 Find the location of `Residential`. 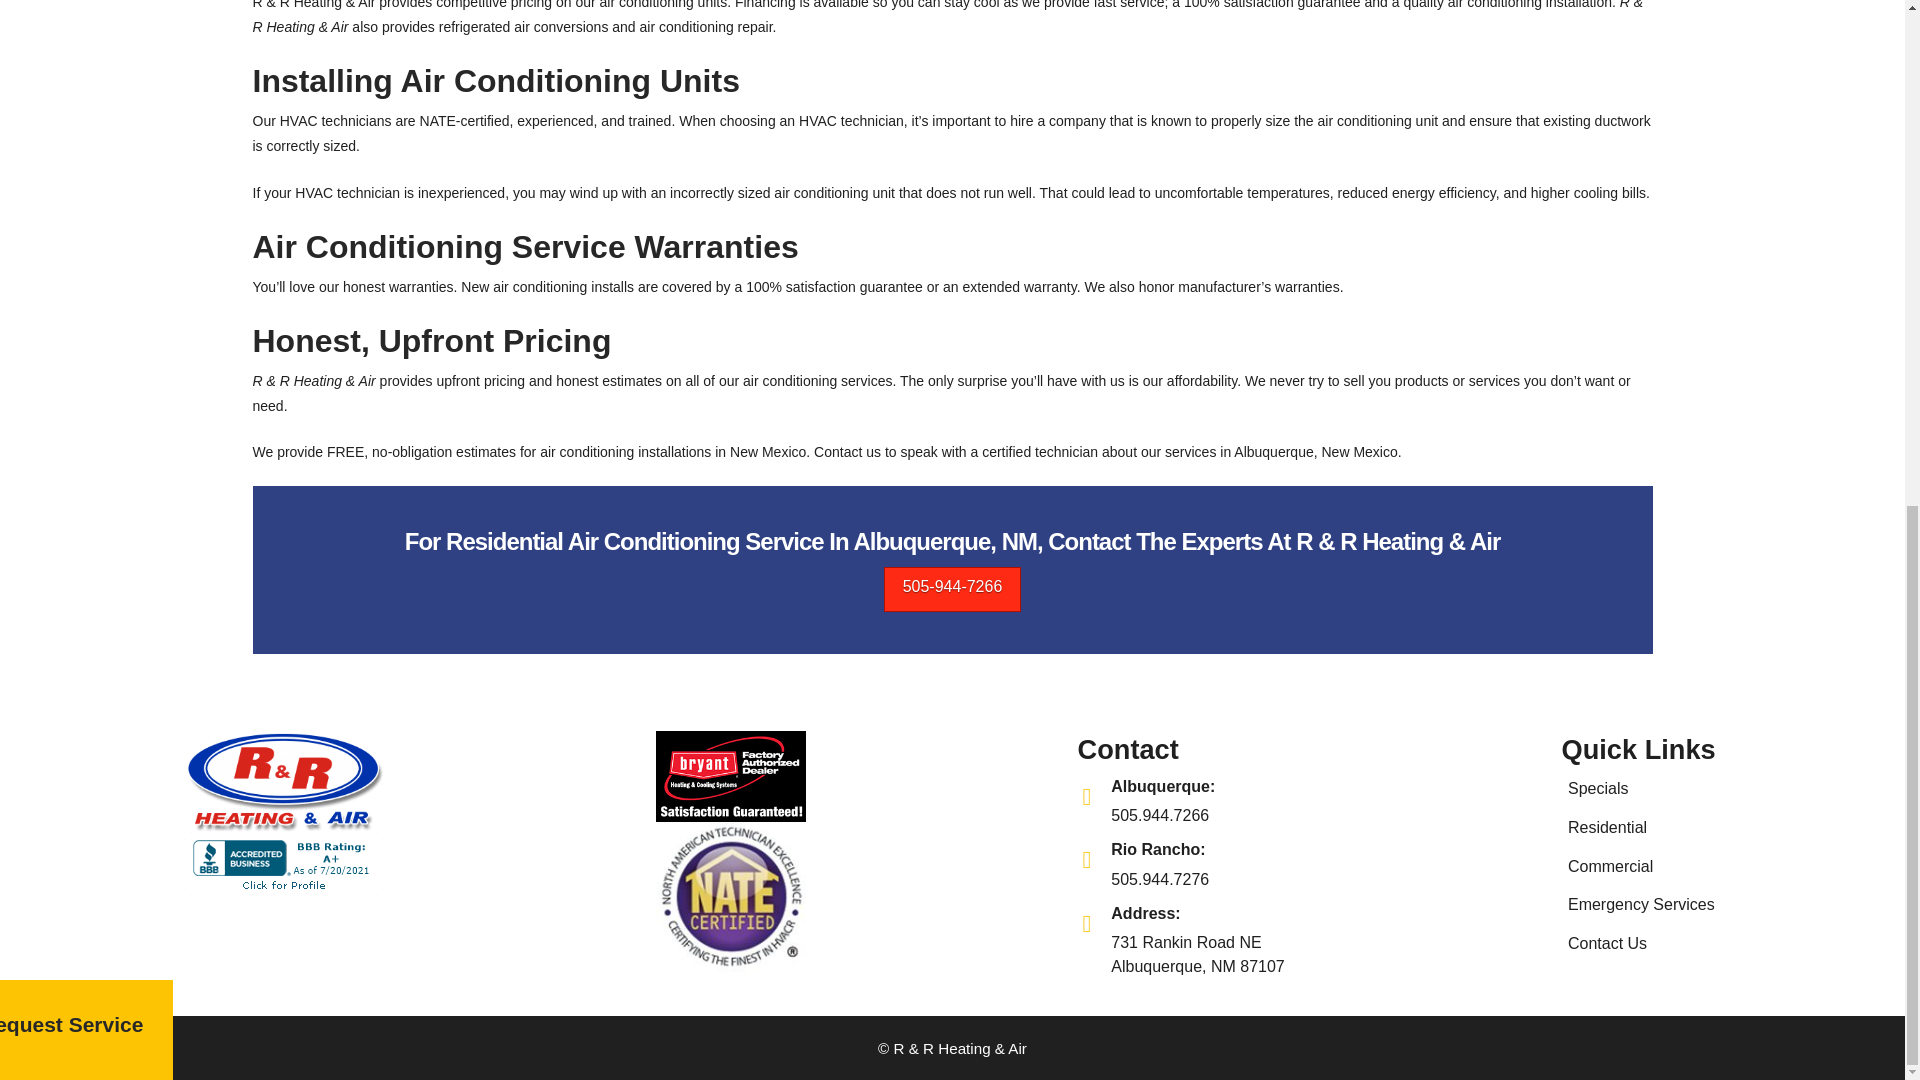

Residential is located at coordinates (1642, 826).